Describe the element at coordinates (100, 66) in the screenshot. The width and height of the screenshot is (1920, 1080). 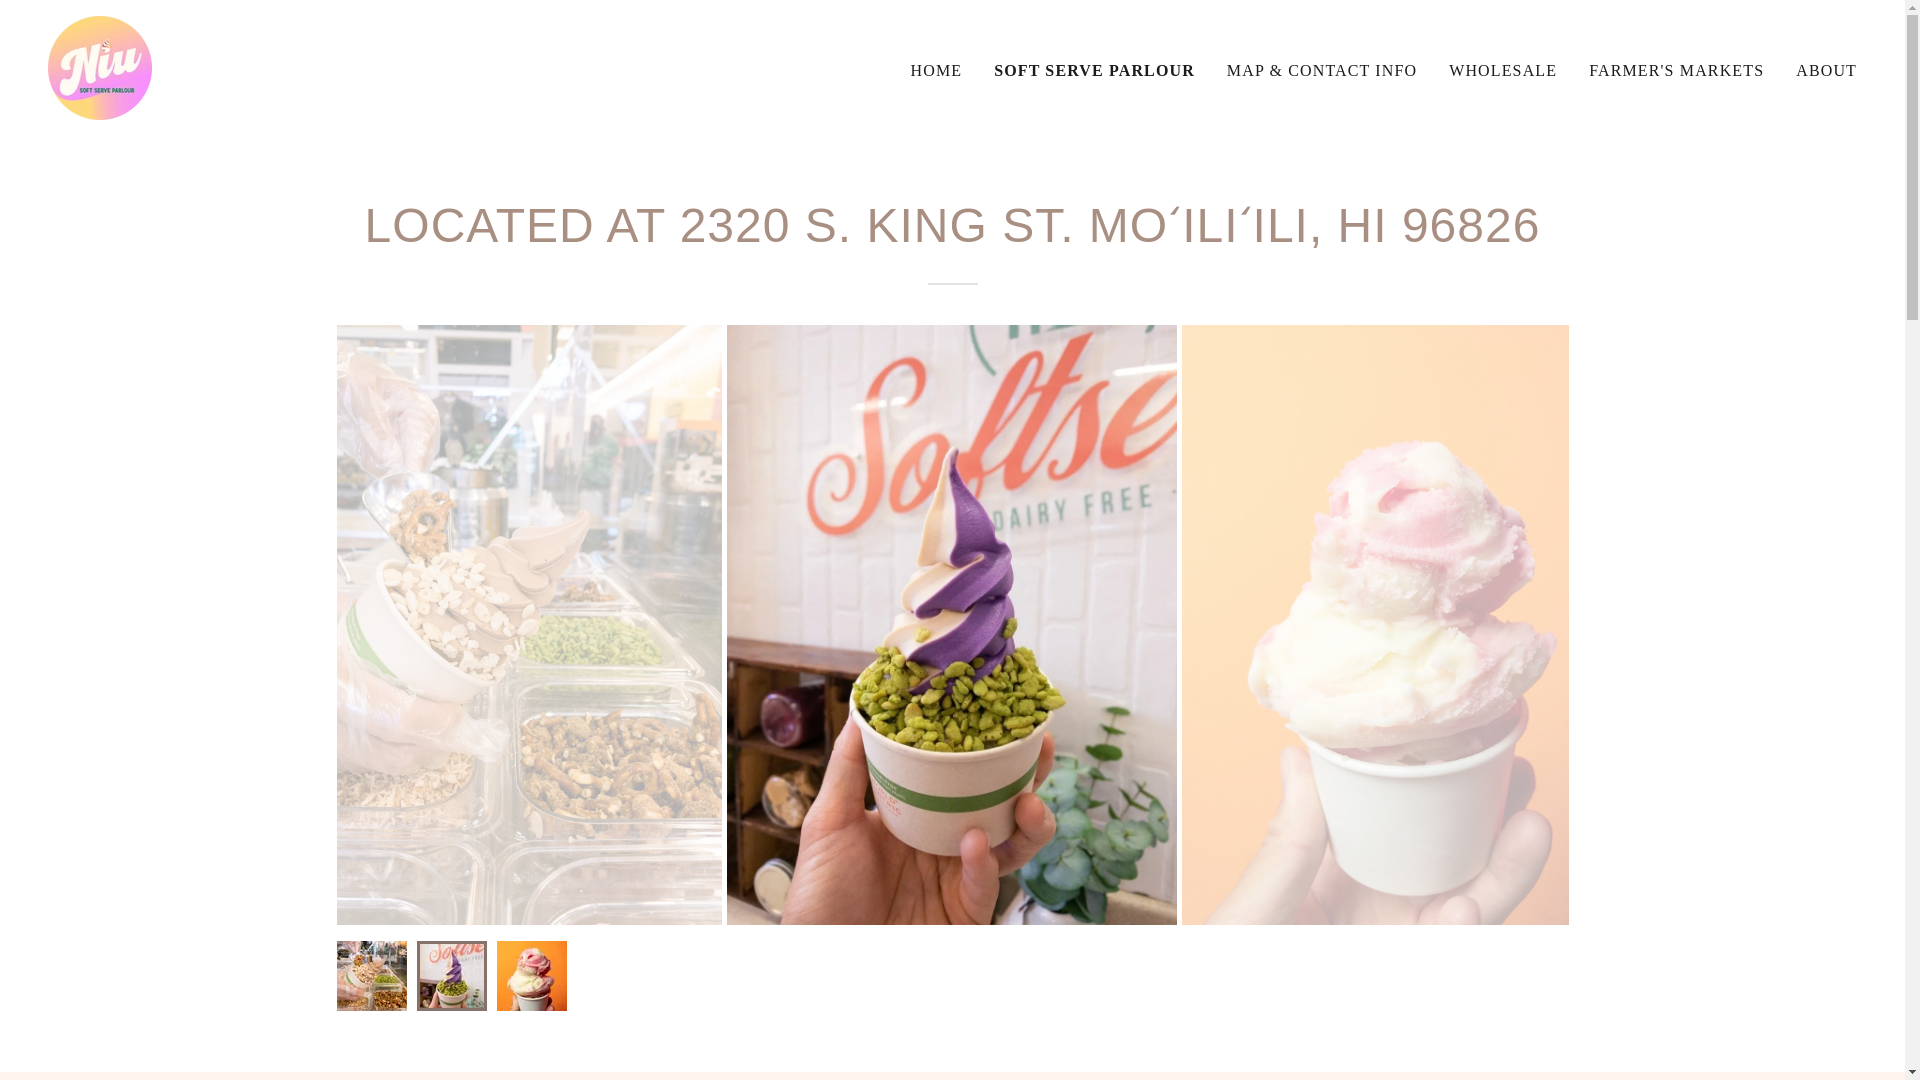
I see `NIU SOFT SERVE` at that location.